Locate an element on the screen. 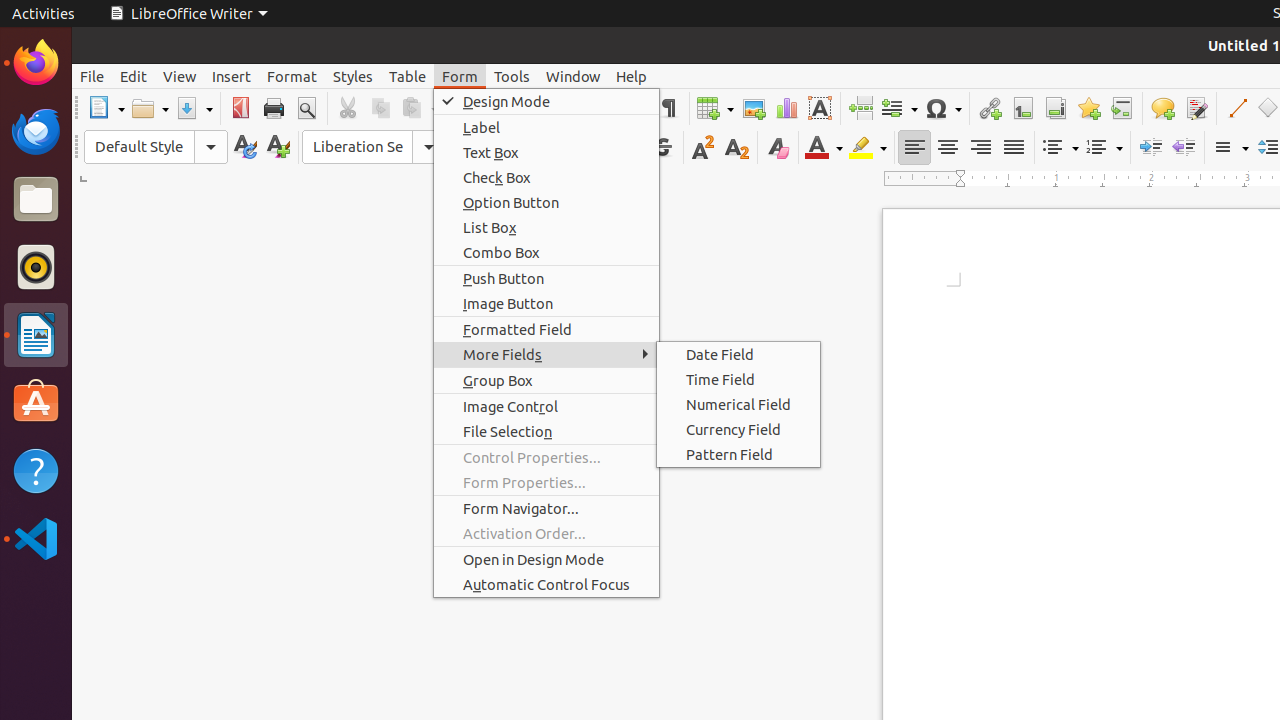 The image size is (1280, 720). Check Box is located at coordinates (546, 178).